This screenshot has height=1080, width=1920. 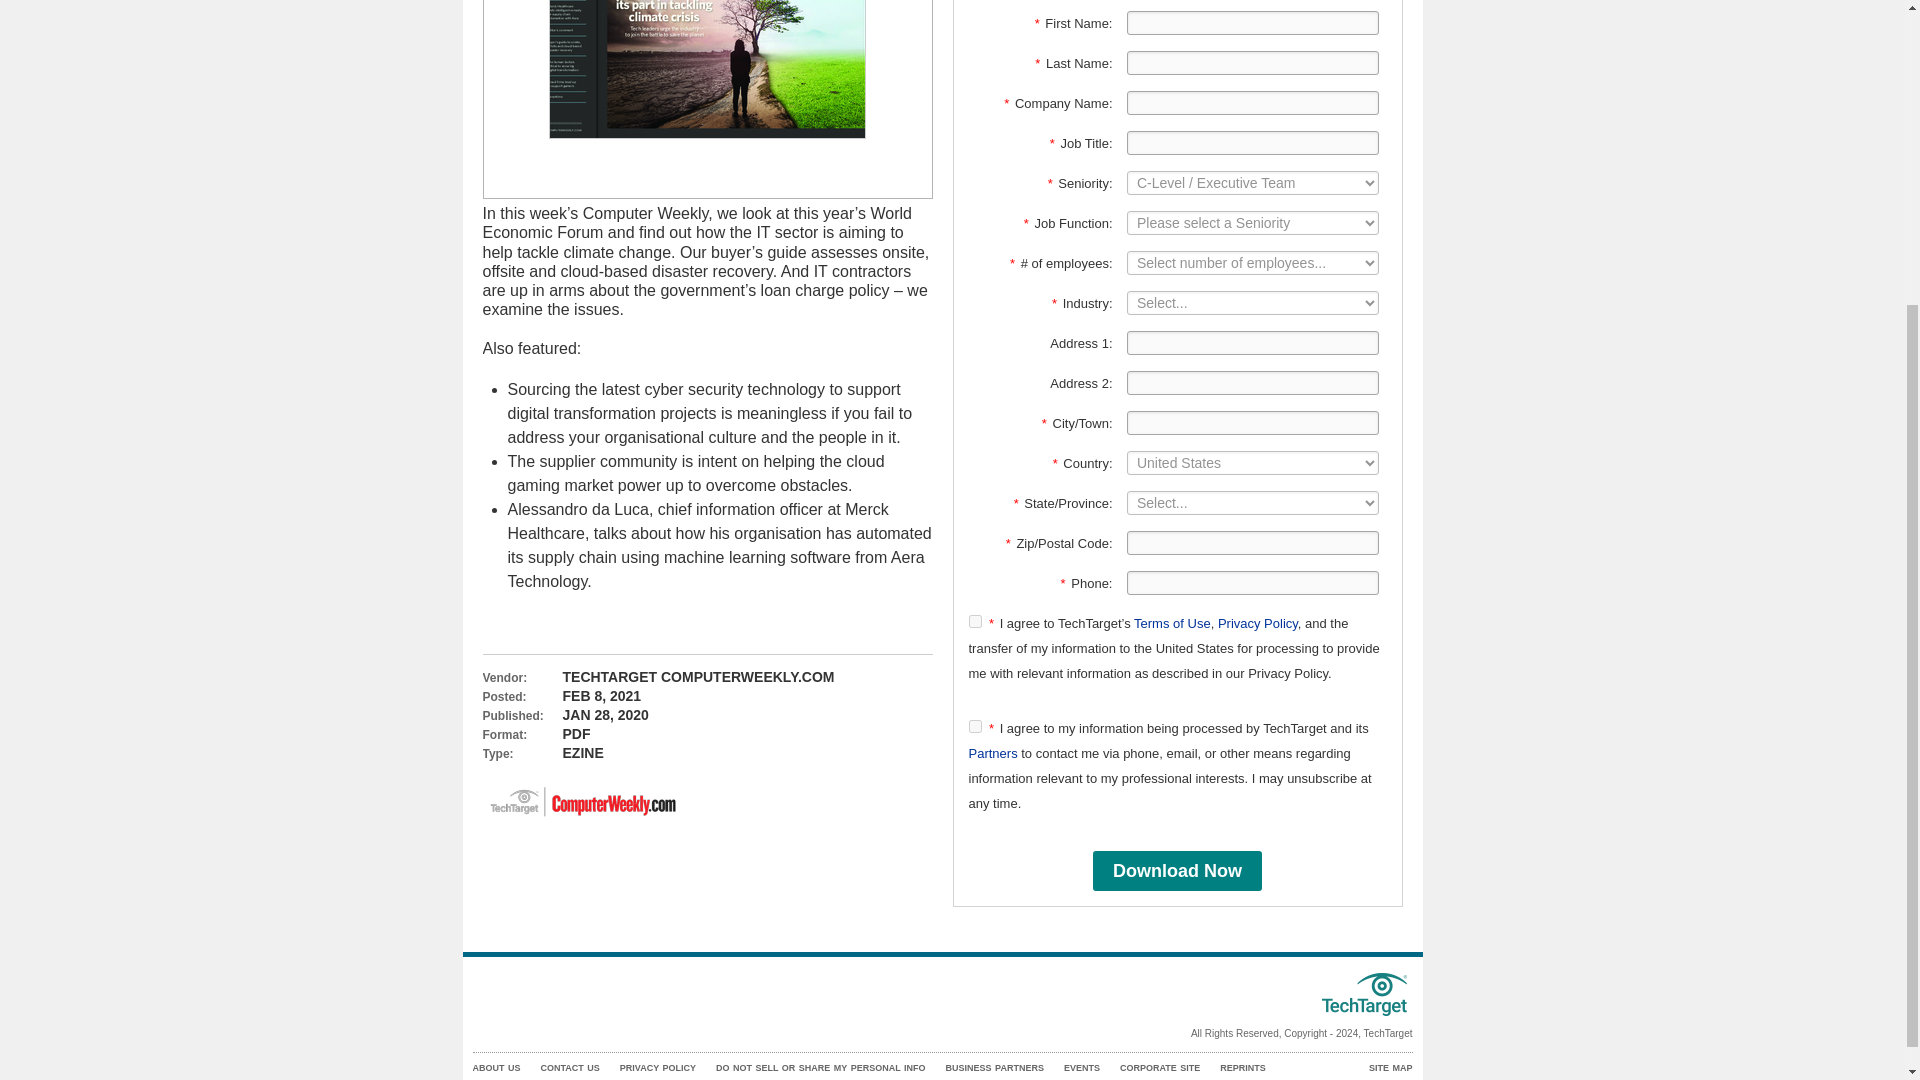 What do you see at coordinates (820, 1068) in the screenshot?
I see `DO NOT SELL OR SHARE MY PERSONAL INFO` at bounding box center [820, 1068].